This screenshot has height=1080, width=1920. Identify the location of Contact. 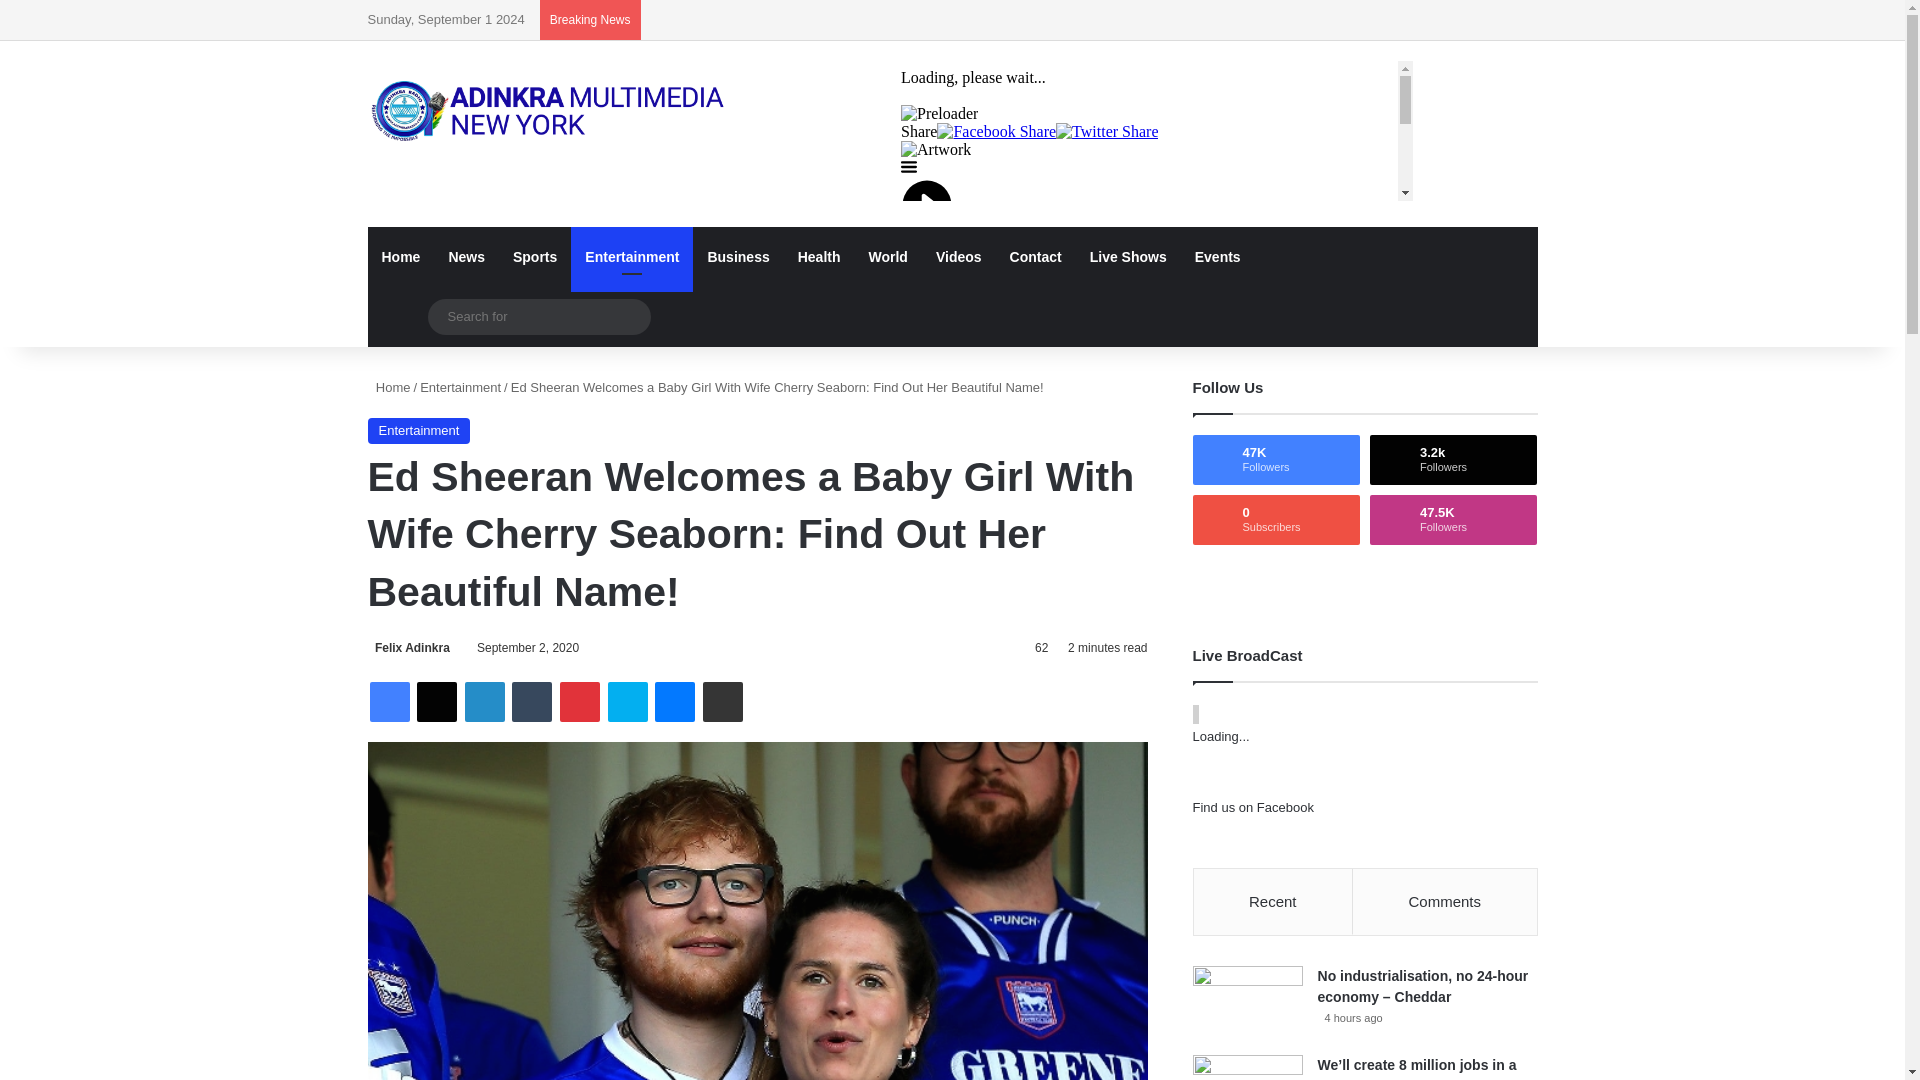
(1036, 256).